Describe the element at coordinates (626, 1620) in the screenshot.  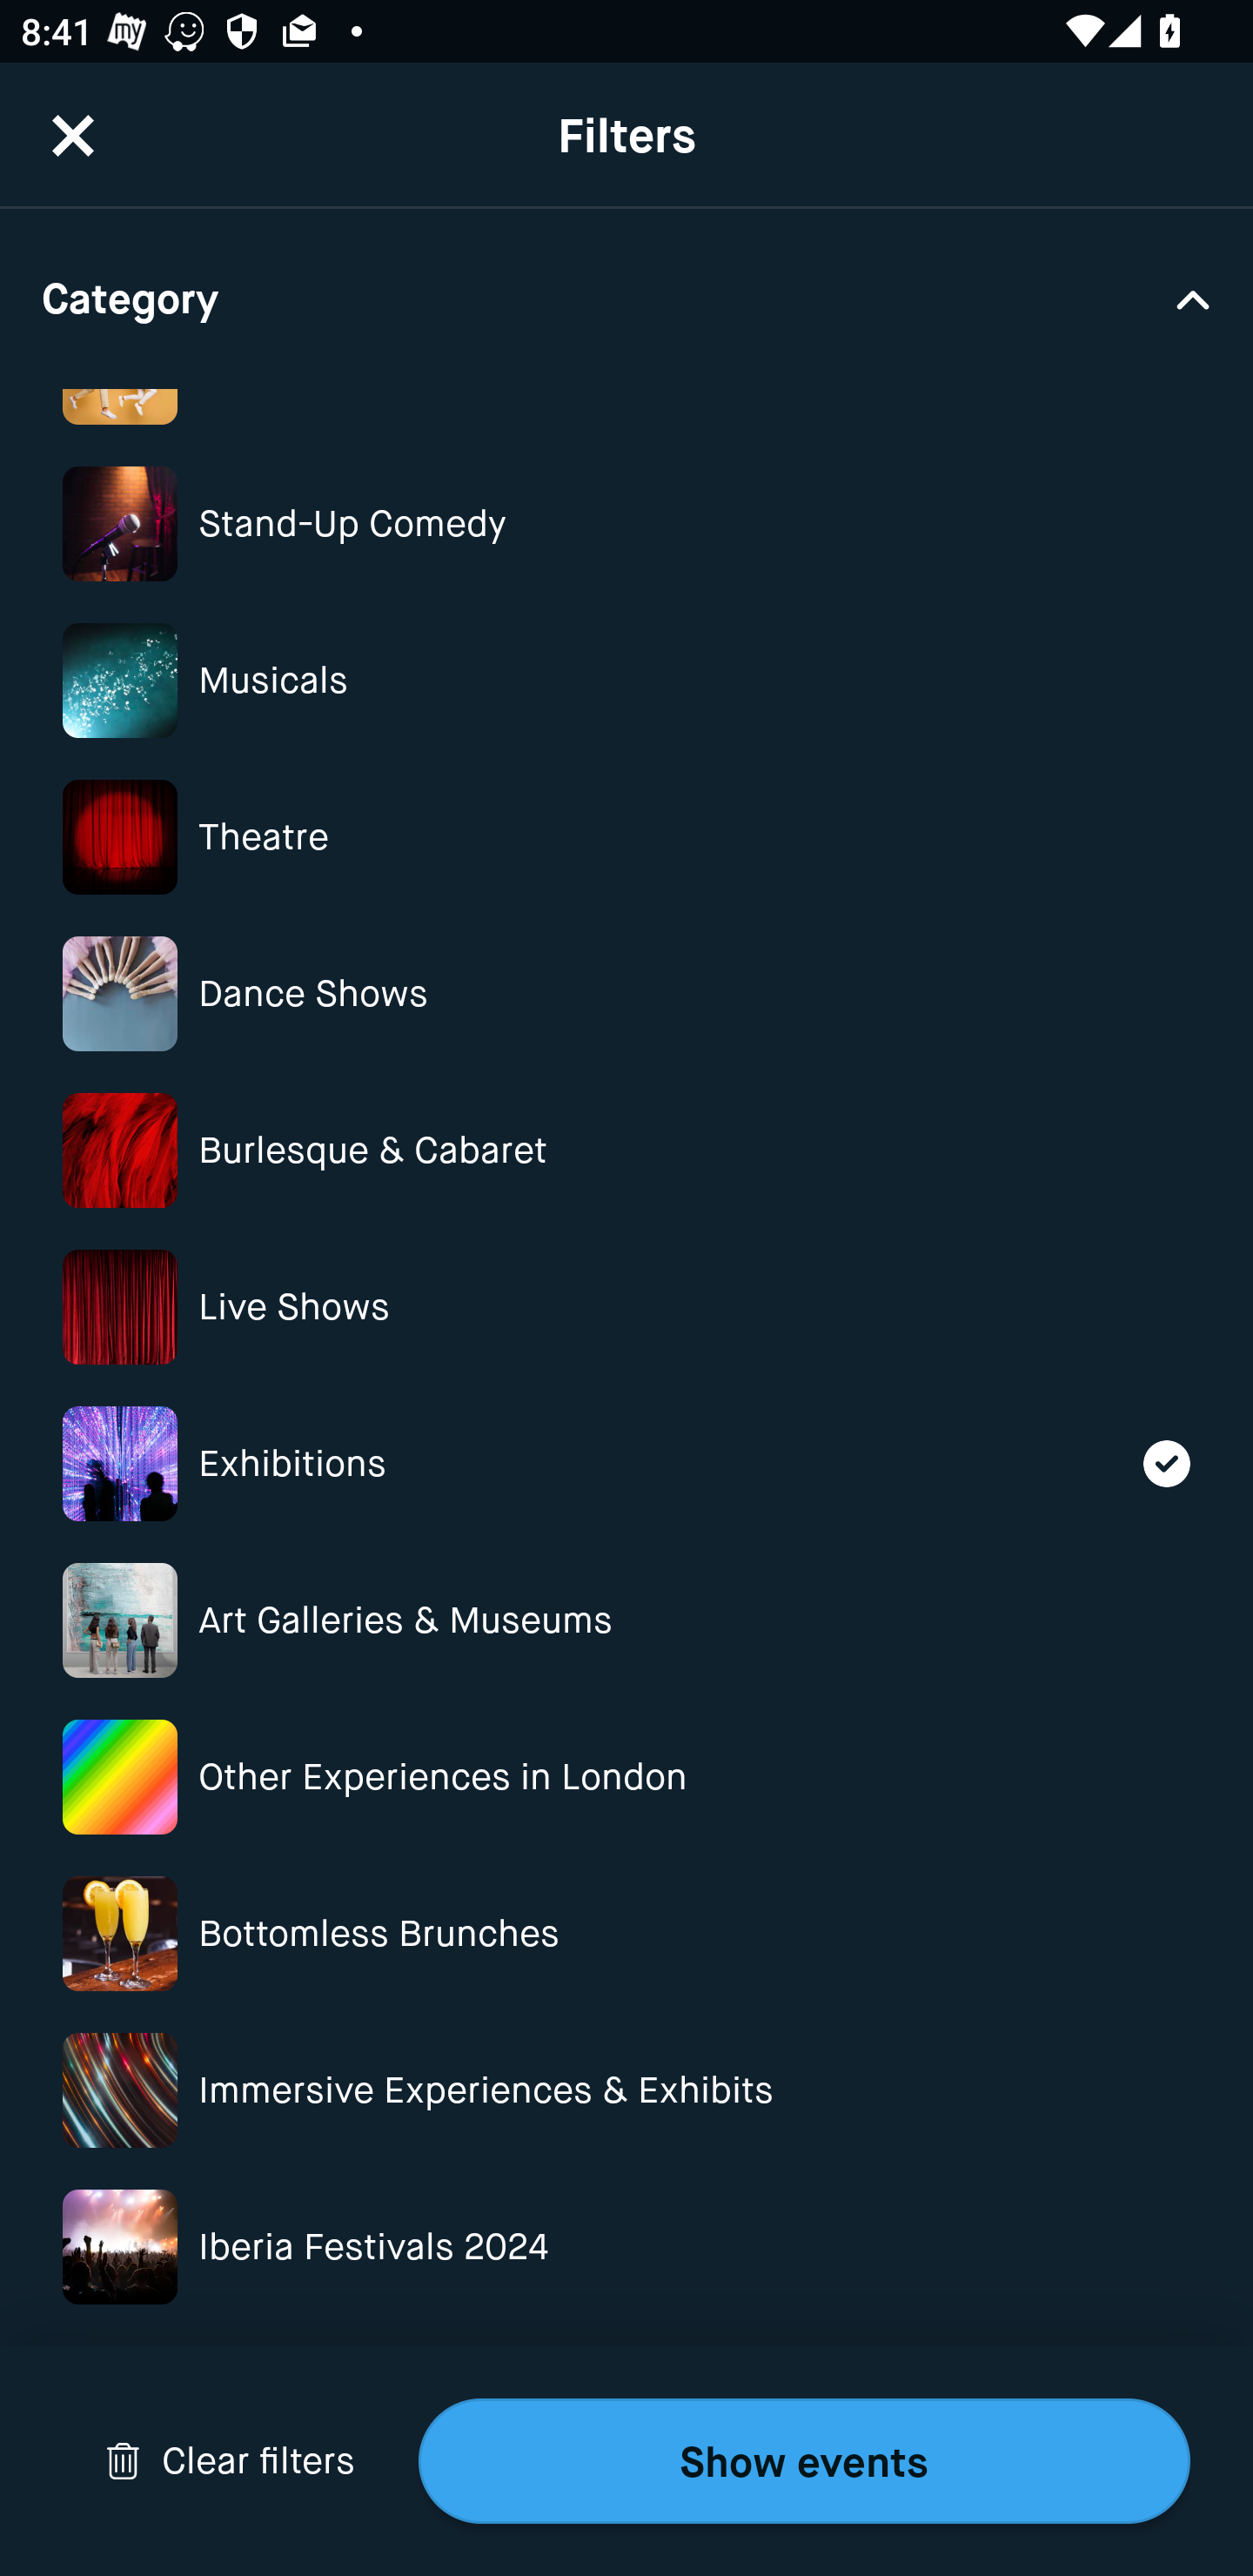
I see `Category Image Art Galleries & Museums` at that location.